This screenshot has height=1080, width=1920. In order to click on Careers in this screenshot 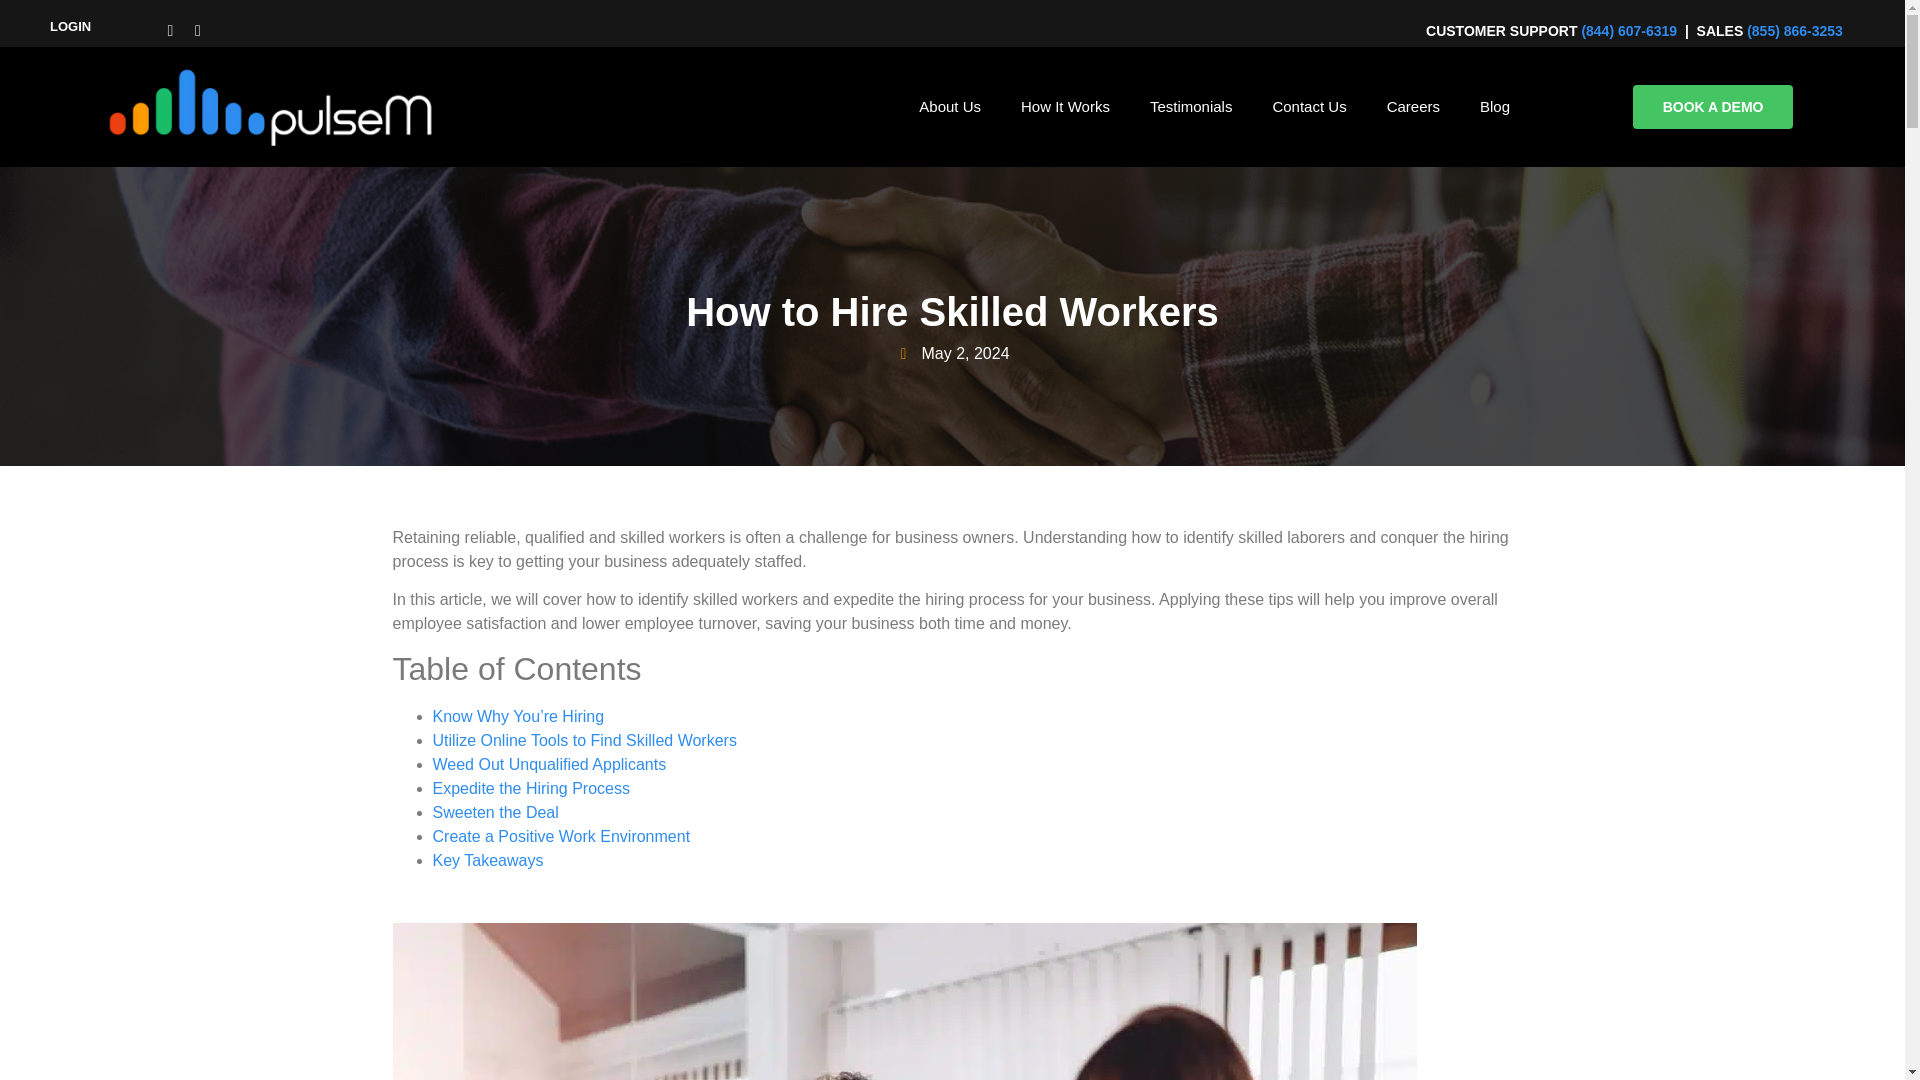, I will do `click(1414, 106)`.